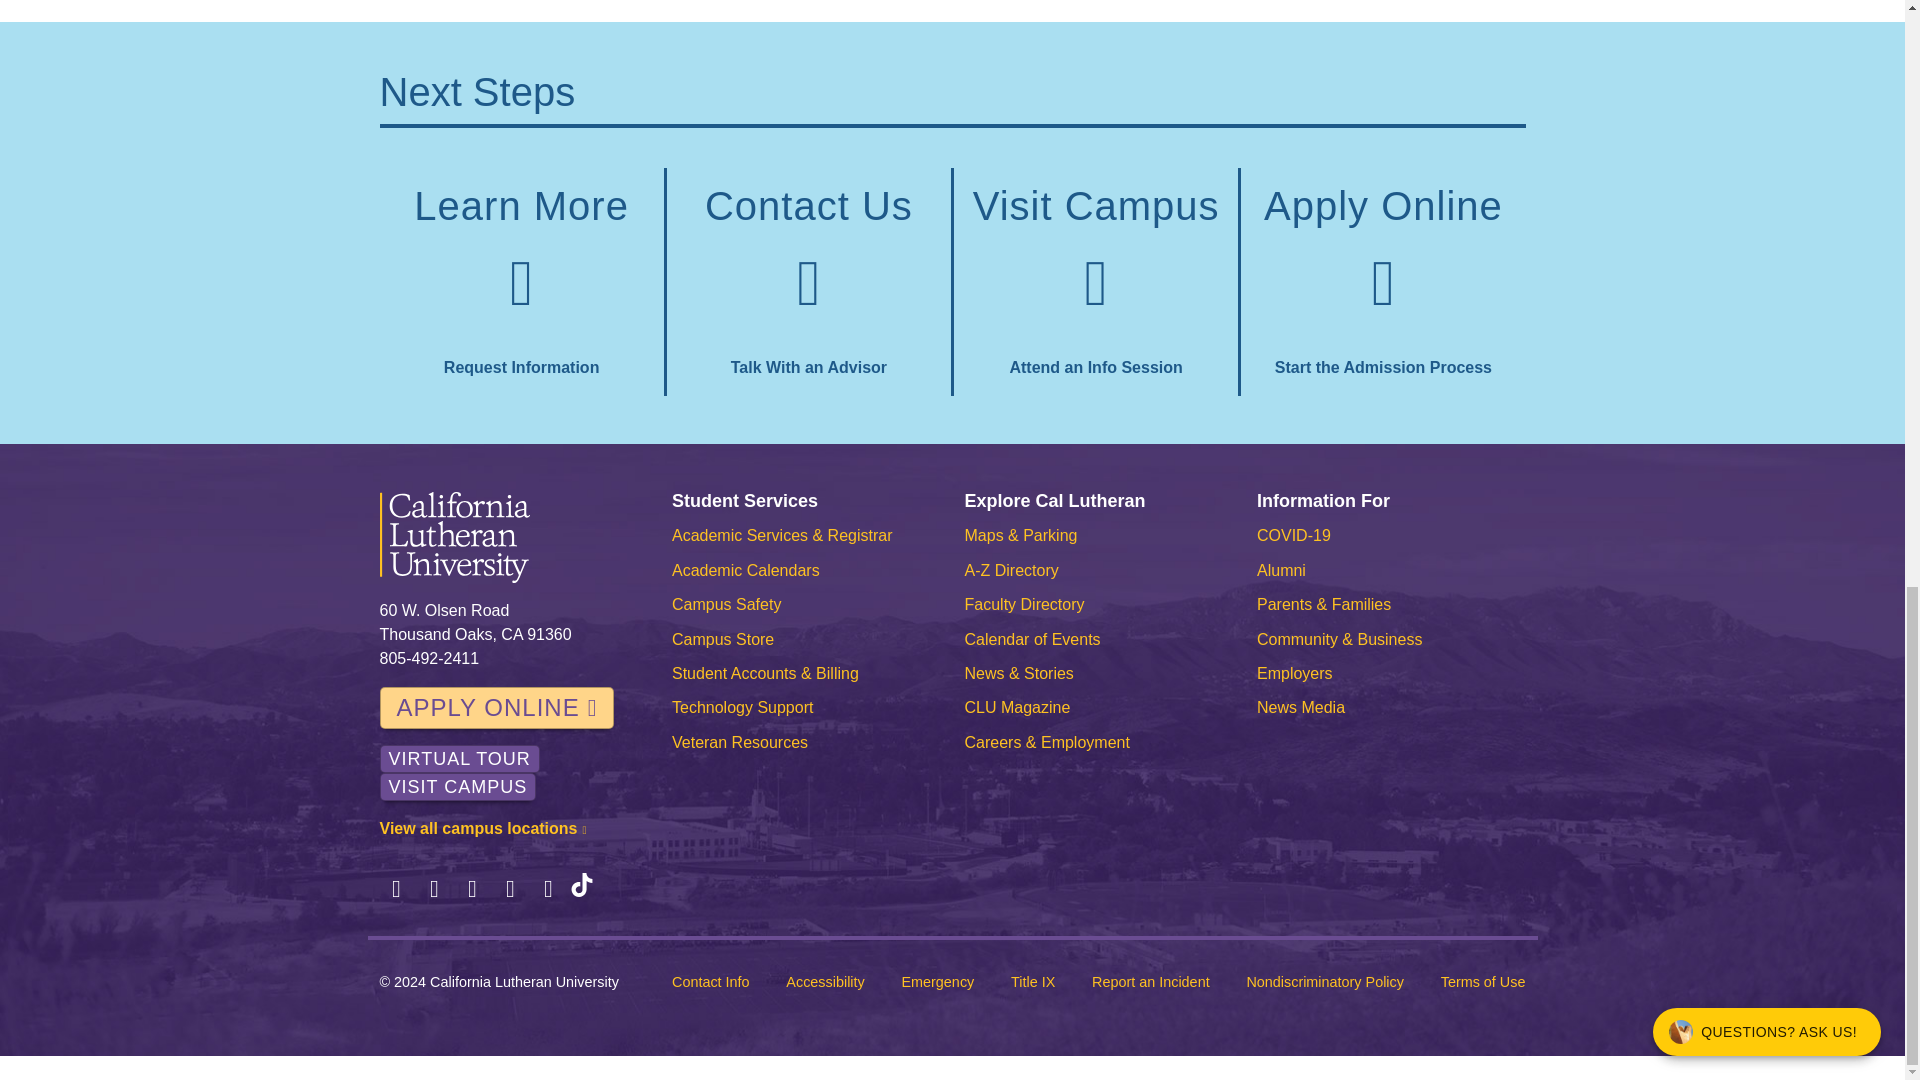 The image size is (1920, 1080). Describe the element at coordinates (582, 888) in the screenshot. I see `TikTok` at that location.